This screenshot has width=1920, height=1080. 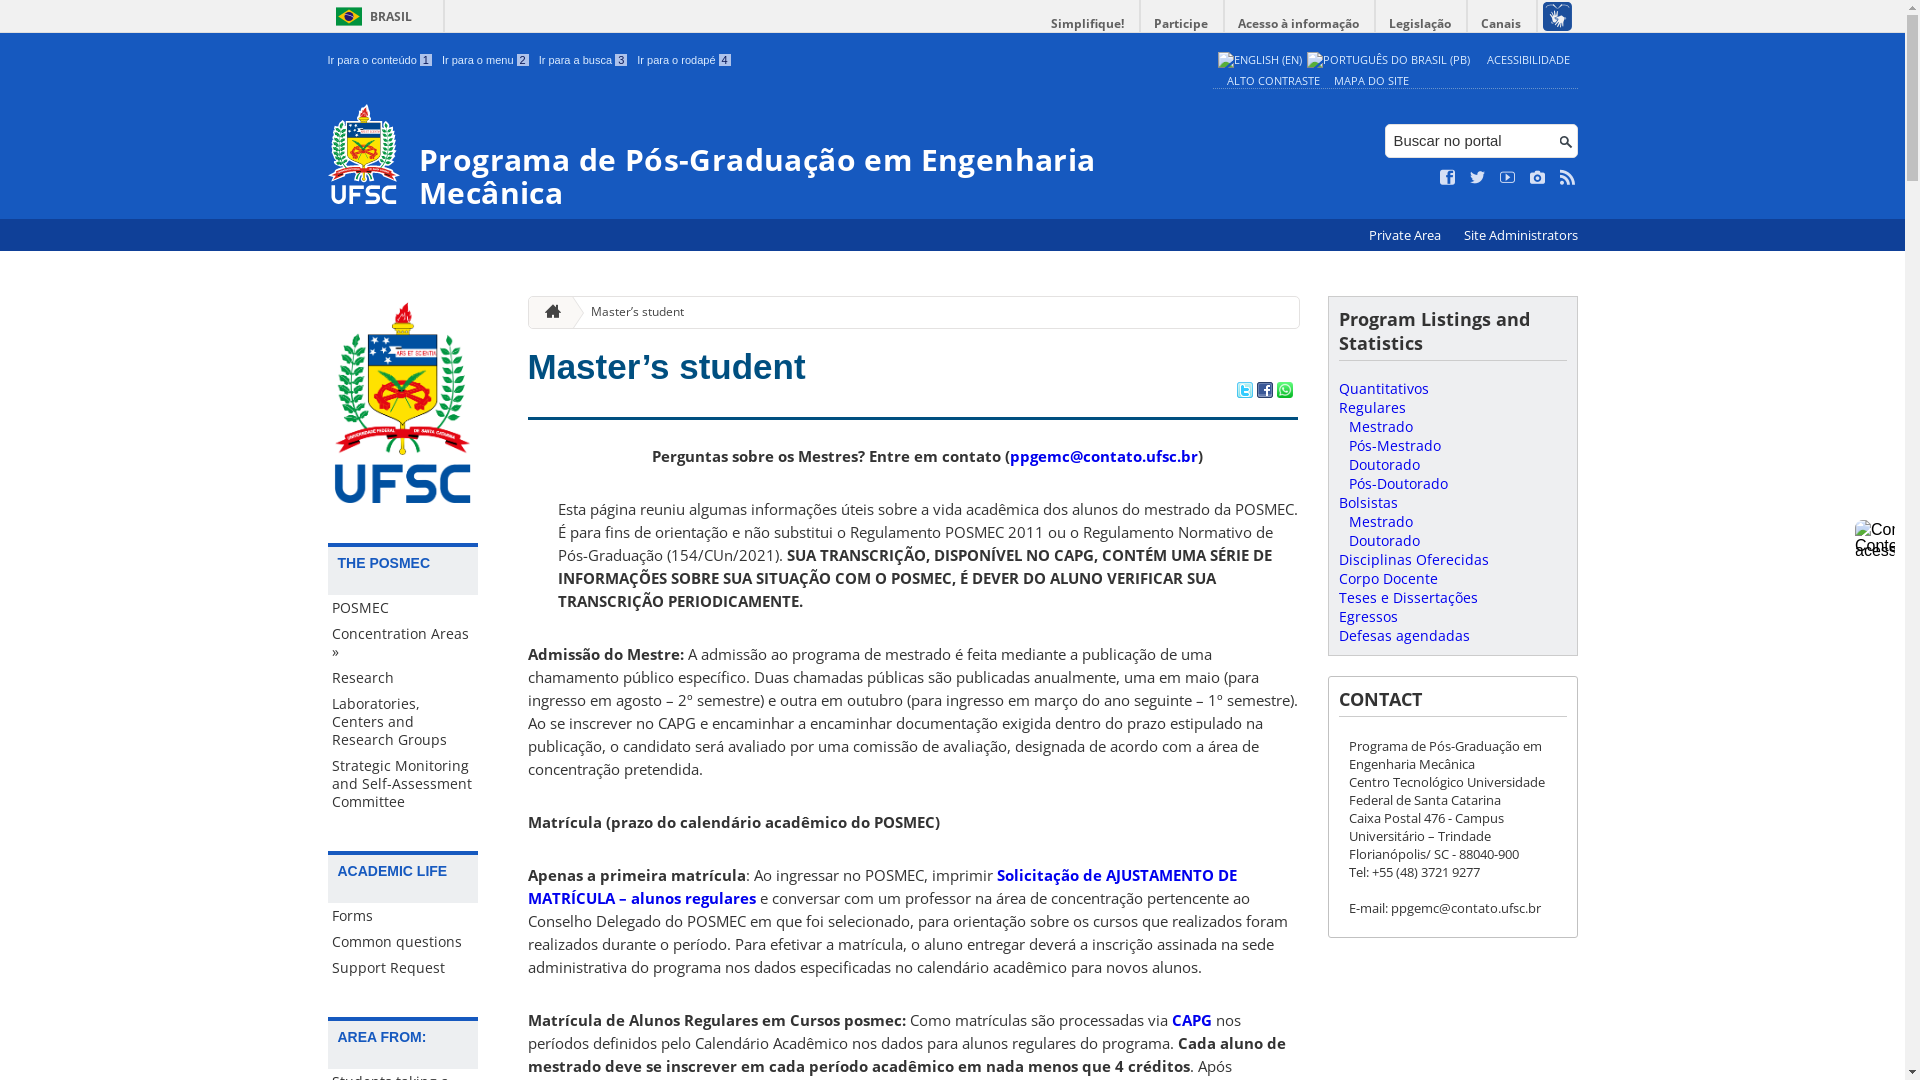 What do you see at coordinates (1521, 236) in the screenshot?
I see `Site Administrators` at bounding box center [1521, 236].